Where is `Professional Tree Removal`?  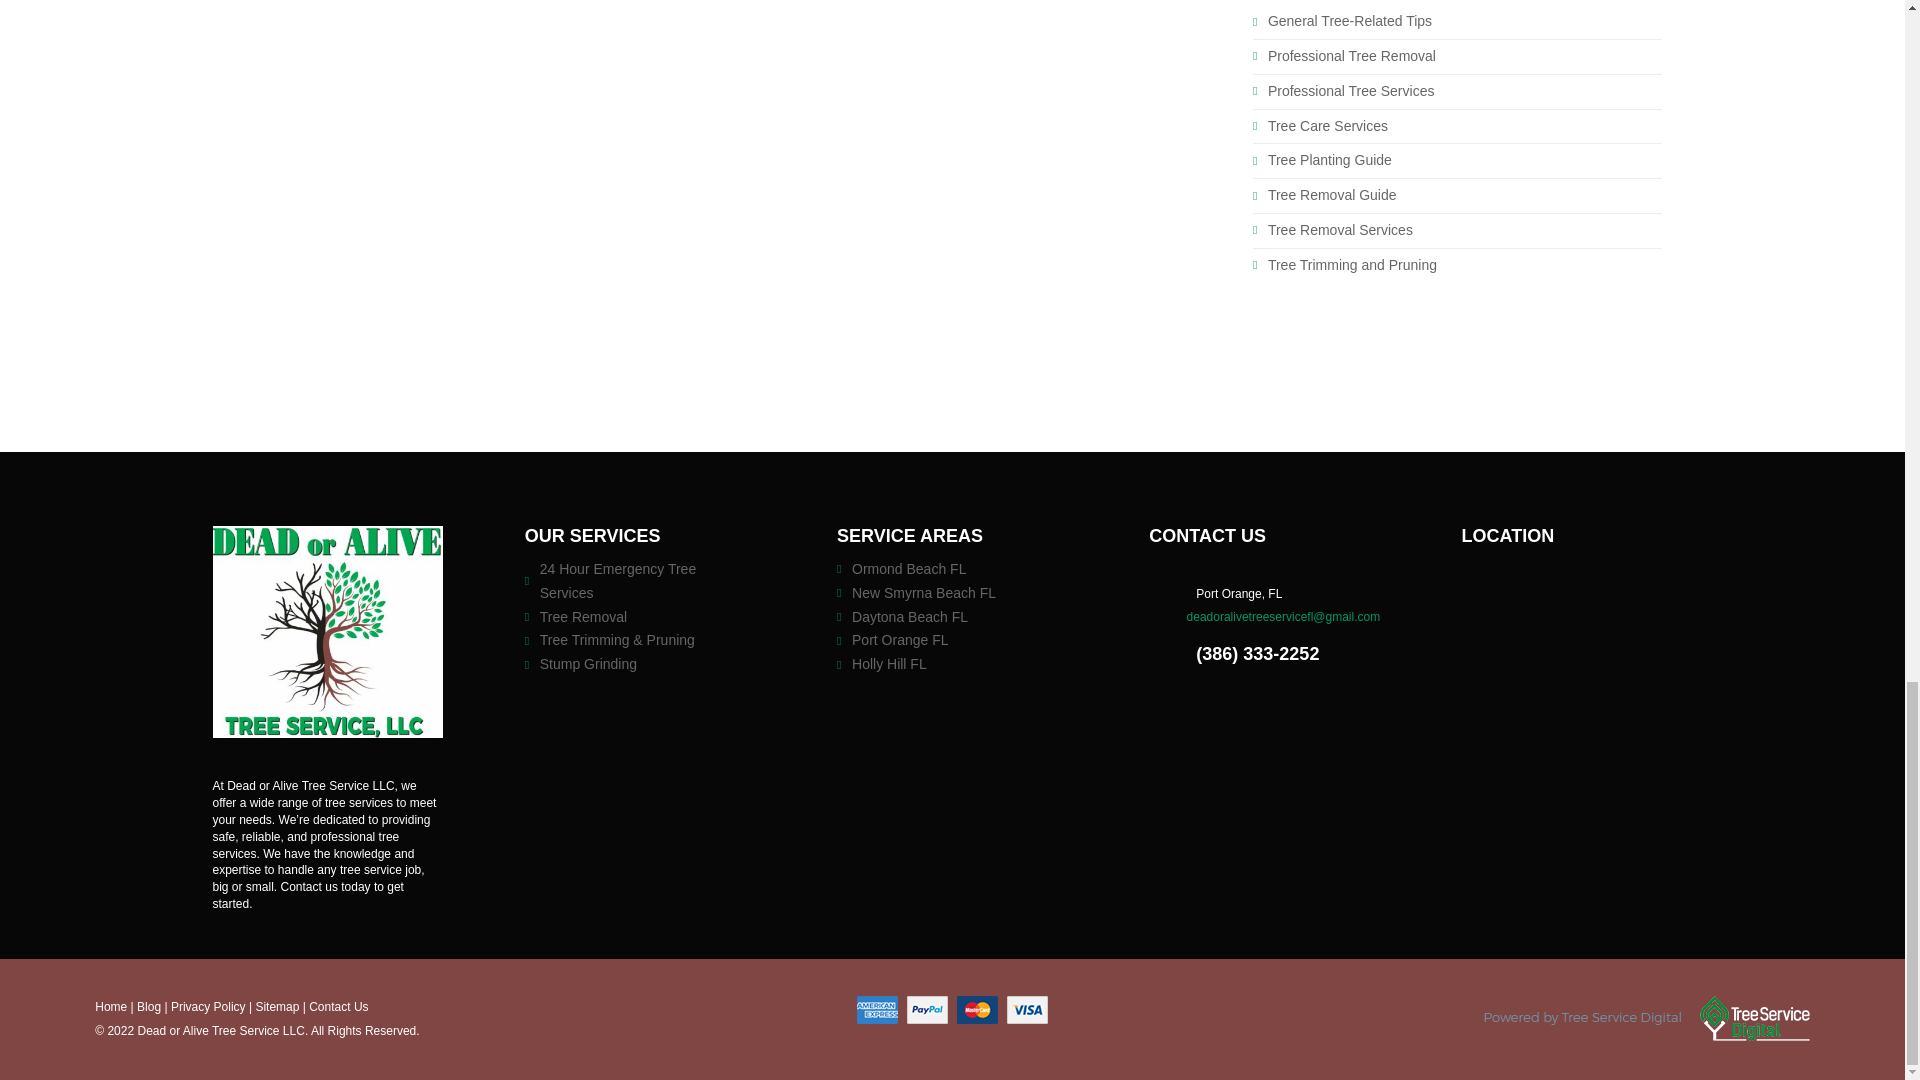
Professional Tree Removal is located at coordinates (1352, 55).